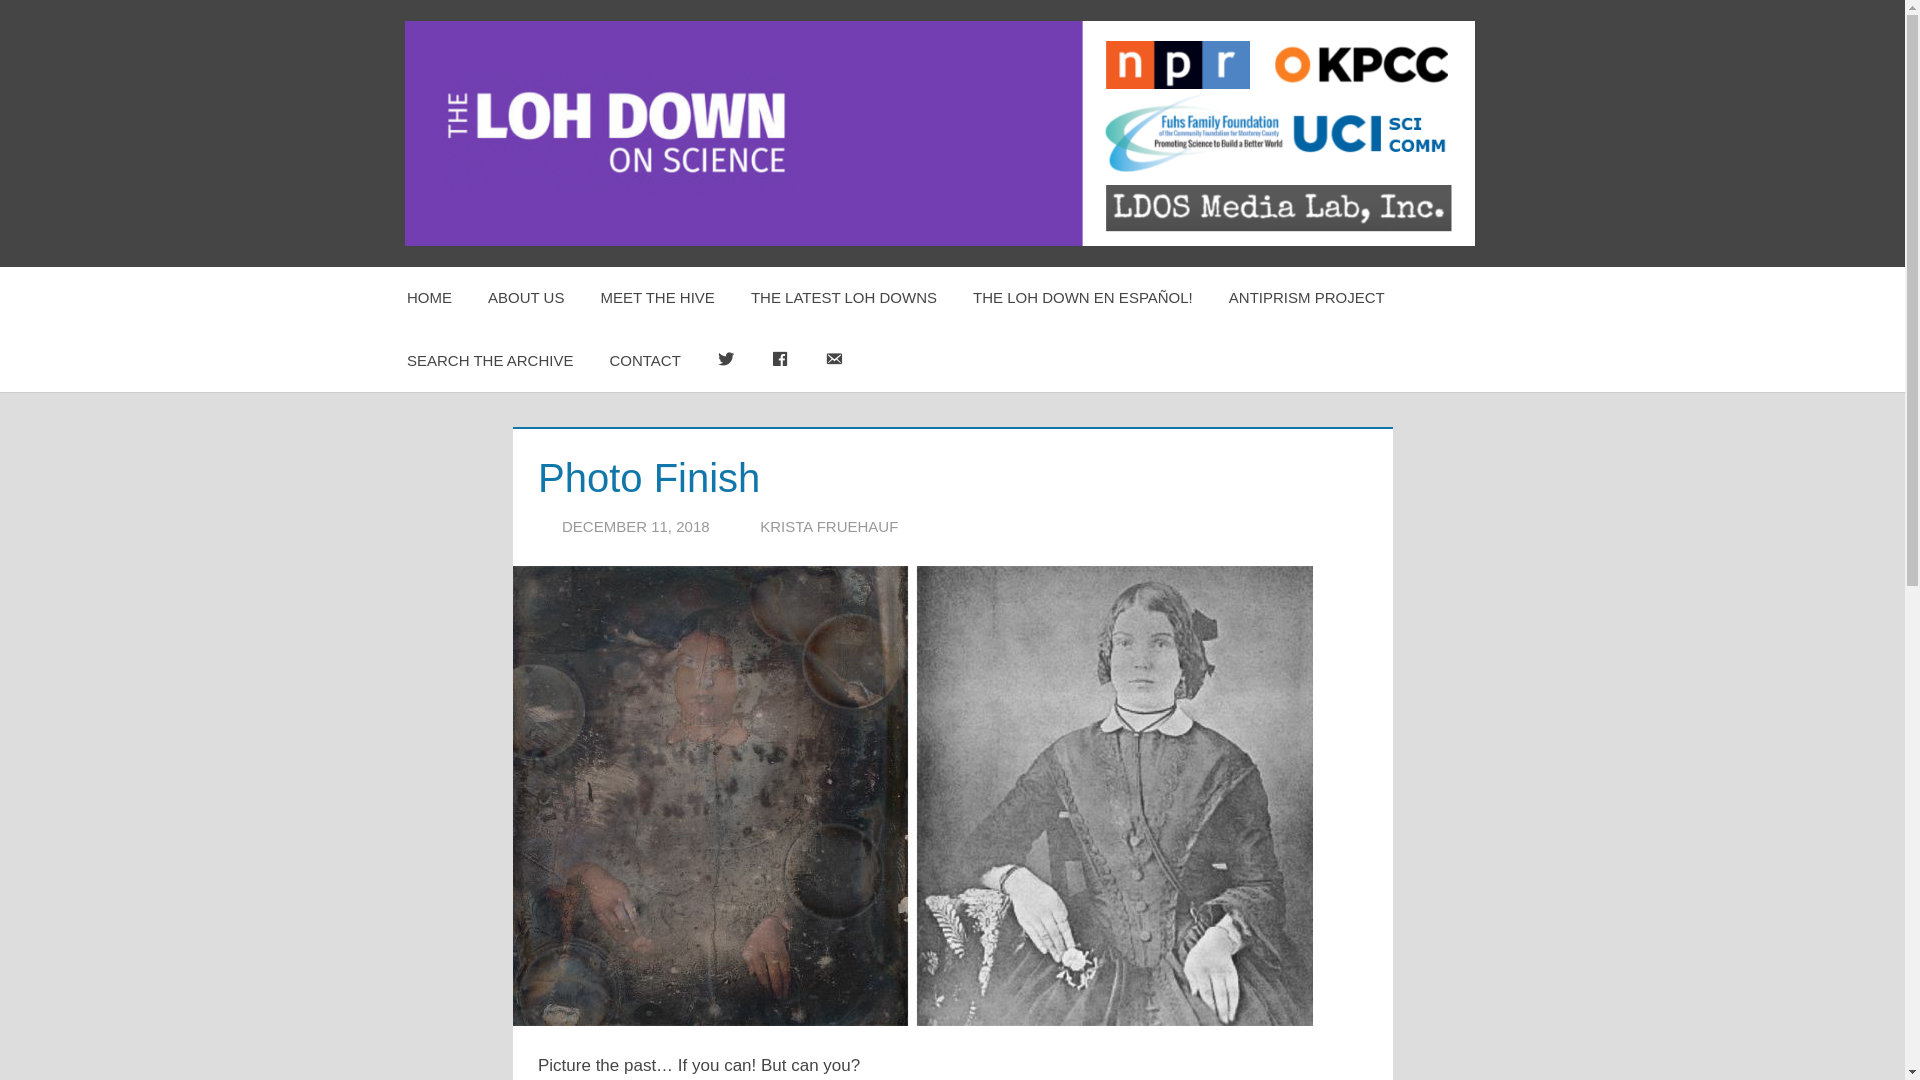 The image size is (1920, 1080). What do you see at coordinates (490, 361) in the screenshot?
I see `SEARCH THE ARCHIVE` at bounding box center [490, 361].